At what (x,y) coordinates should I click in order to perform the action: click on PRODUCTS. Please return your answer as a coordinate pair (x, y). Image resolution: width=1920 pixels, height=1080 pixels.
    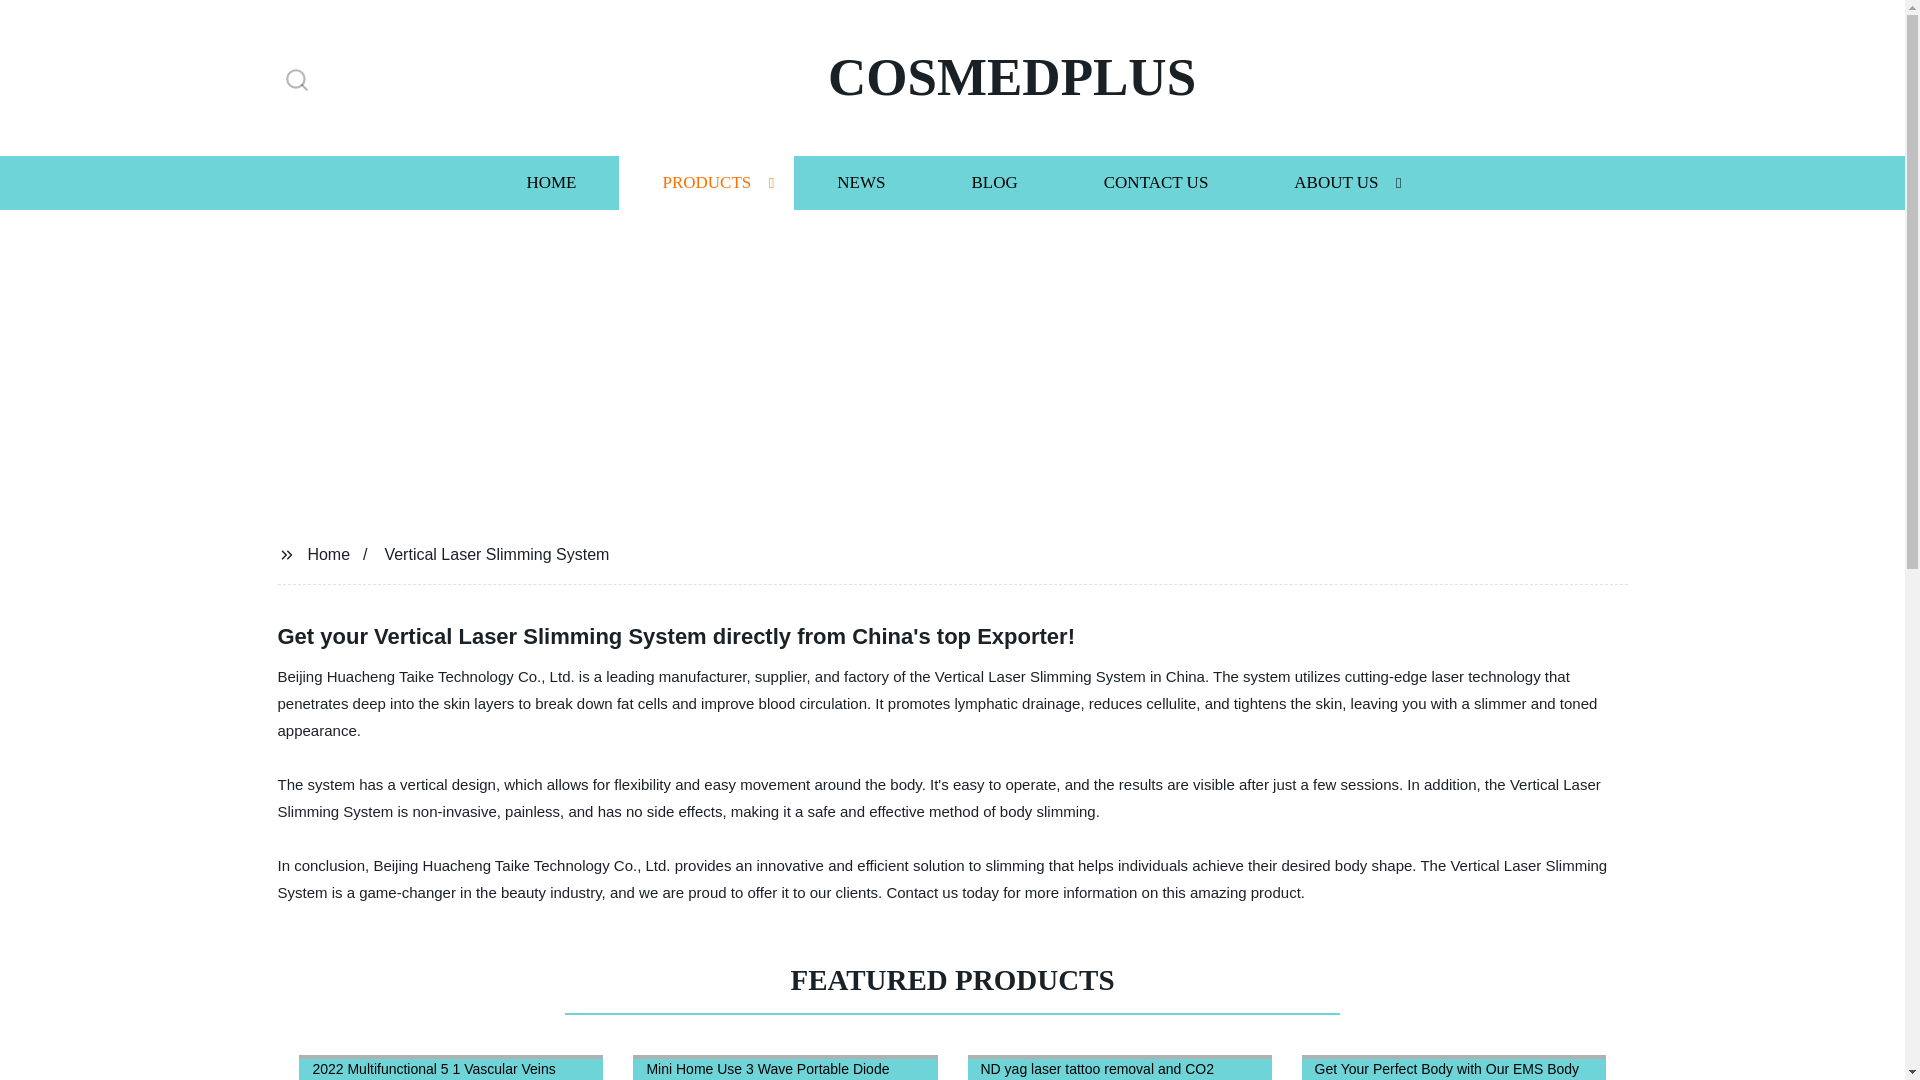
    Looking at the image, I should click on (706, 182).